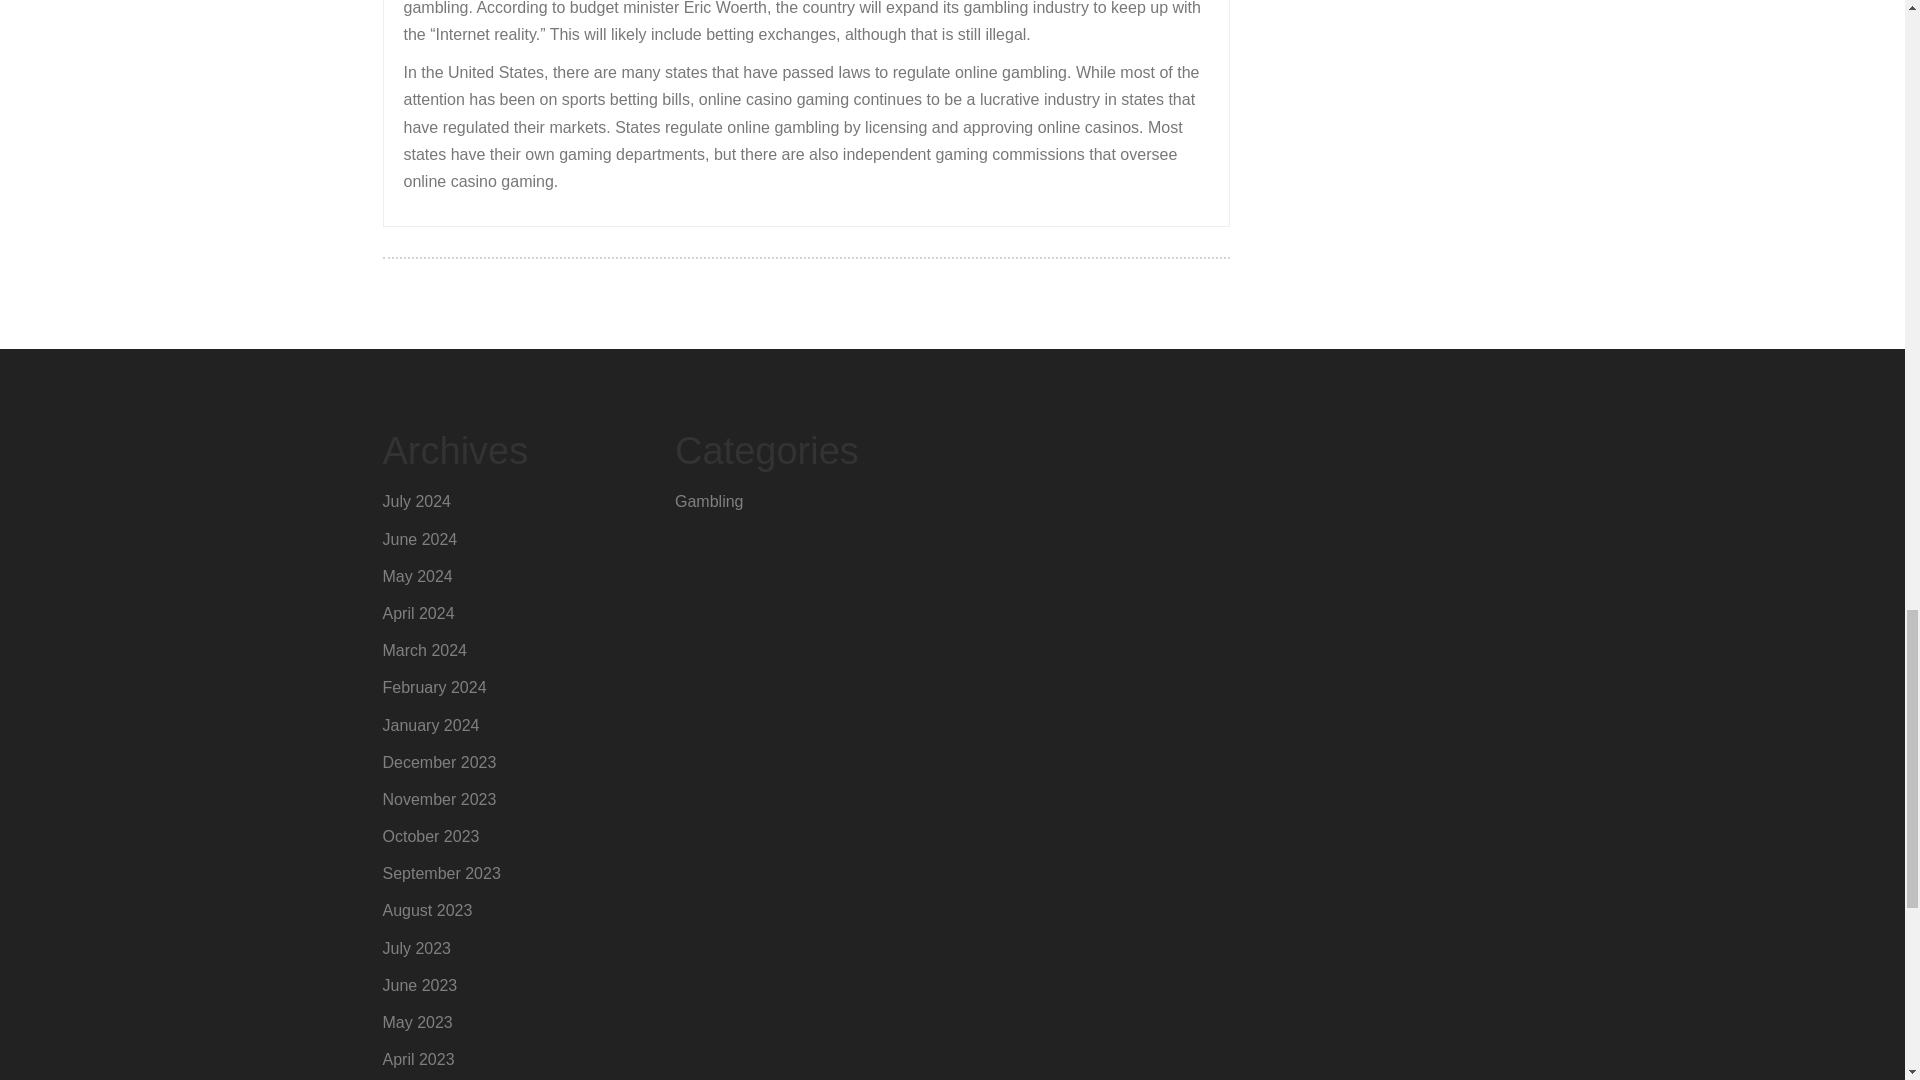 The height and width of the screenshot is (1080, 1920). What do you see at coordinates (430, 726) in the screenshot?
I see `January 2024` at bounding box center [430, 726].